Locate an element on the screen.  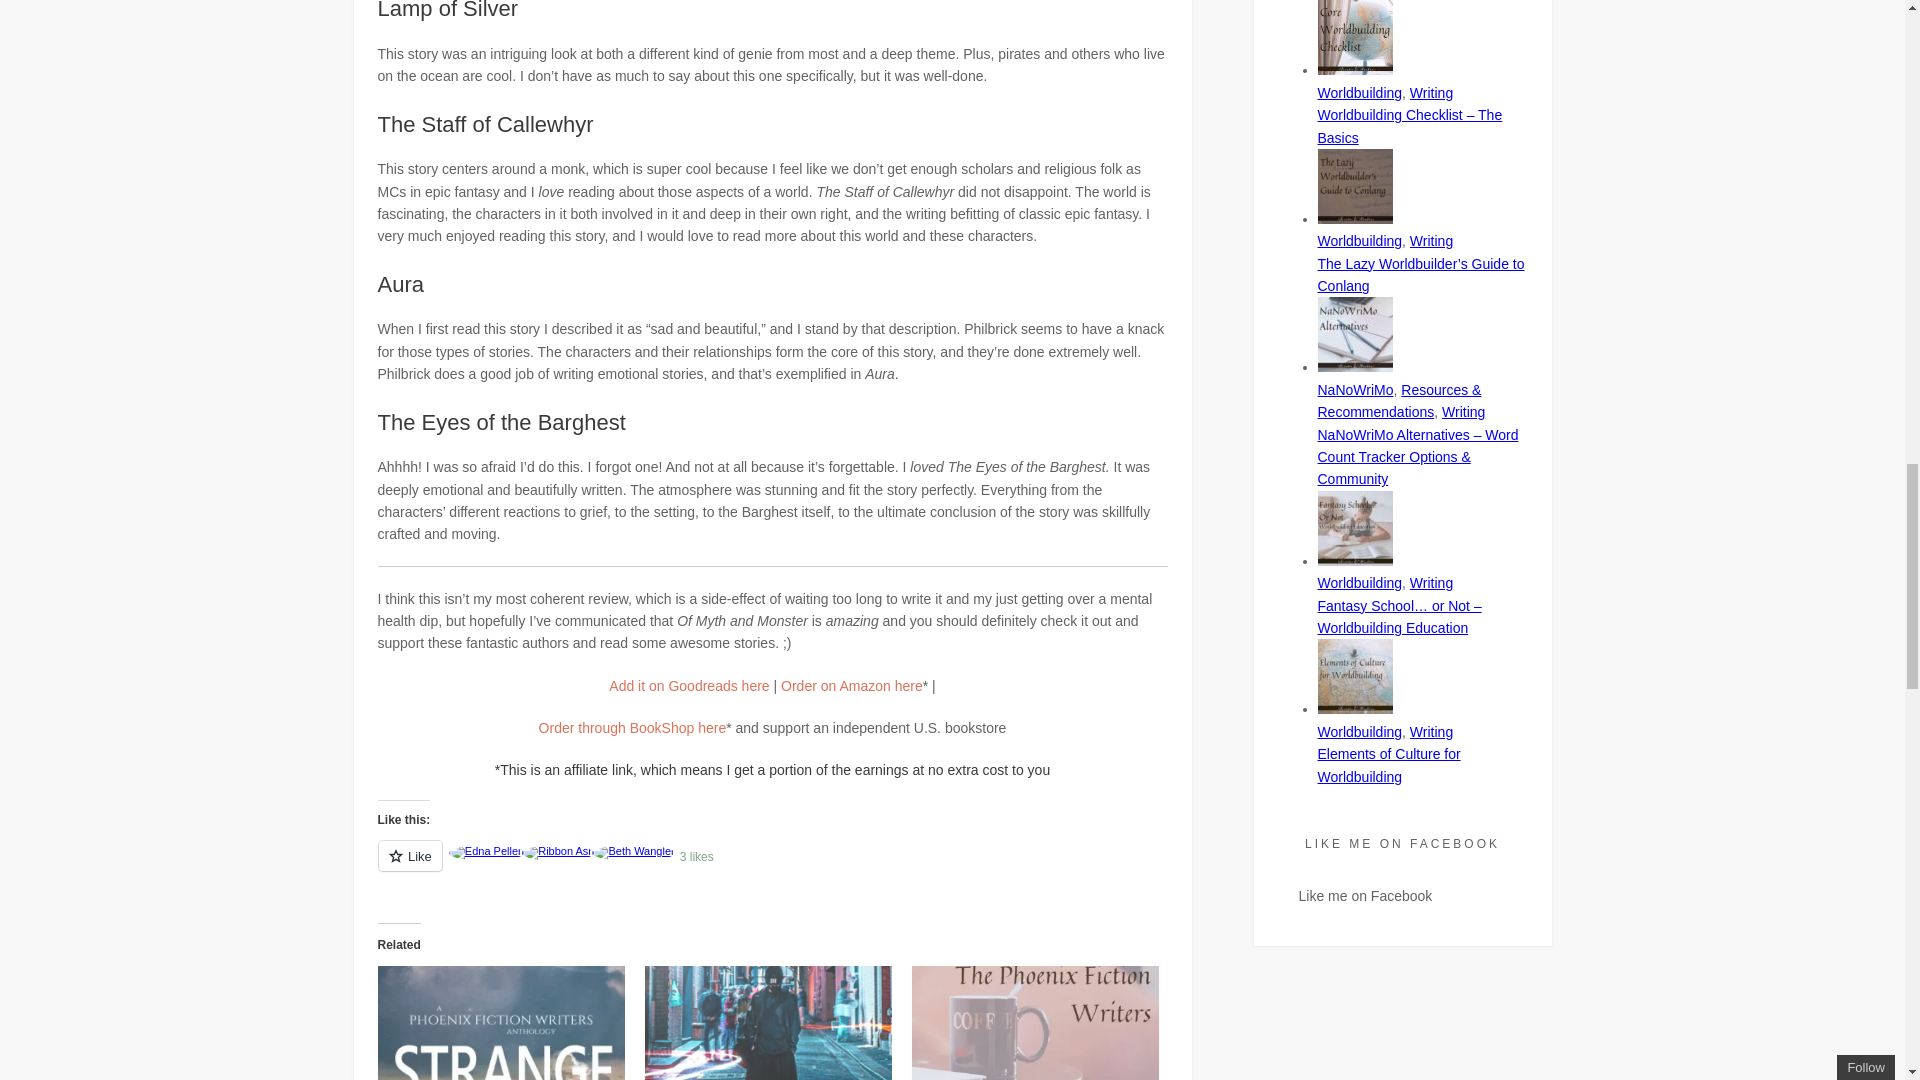
Interview with the Phoenix Fiction Writers is located at coordinates (1036, 1022).